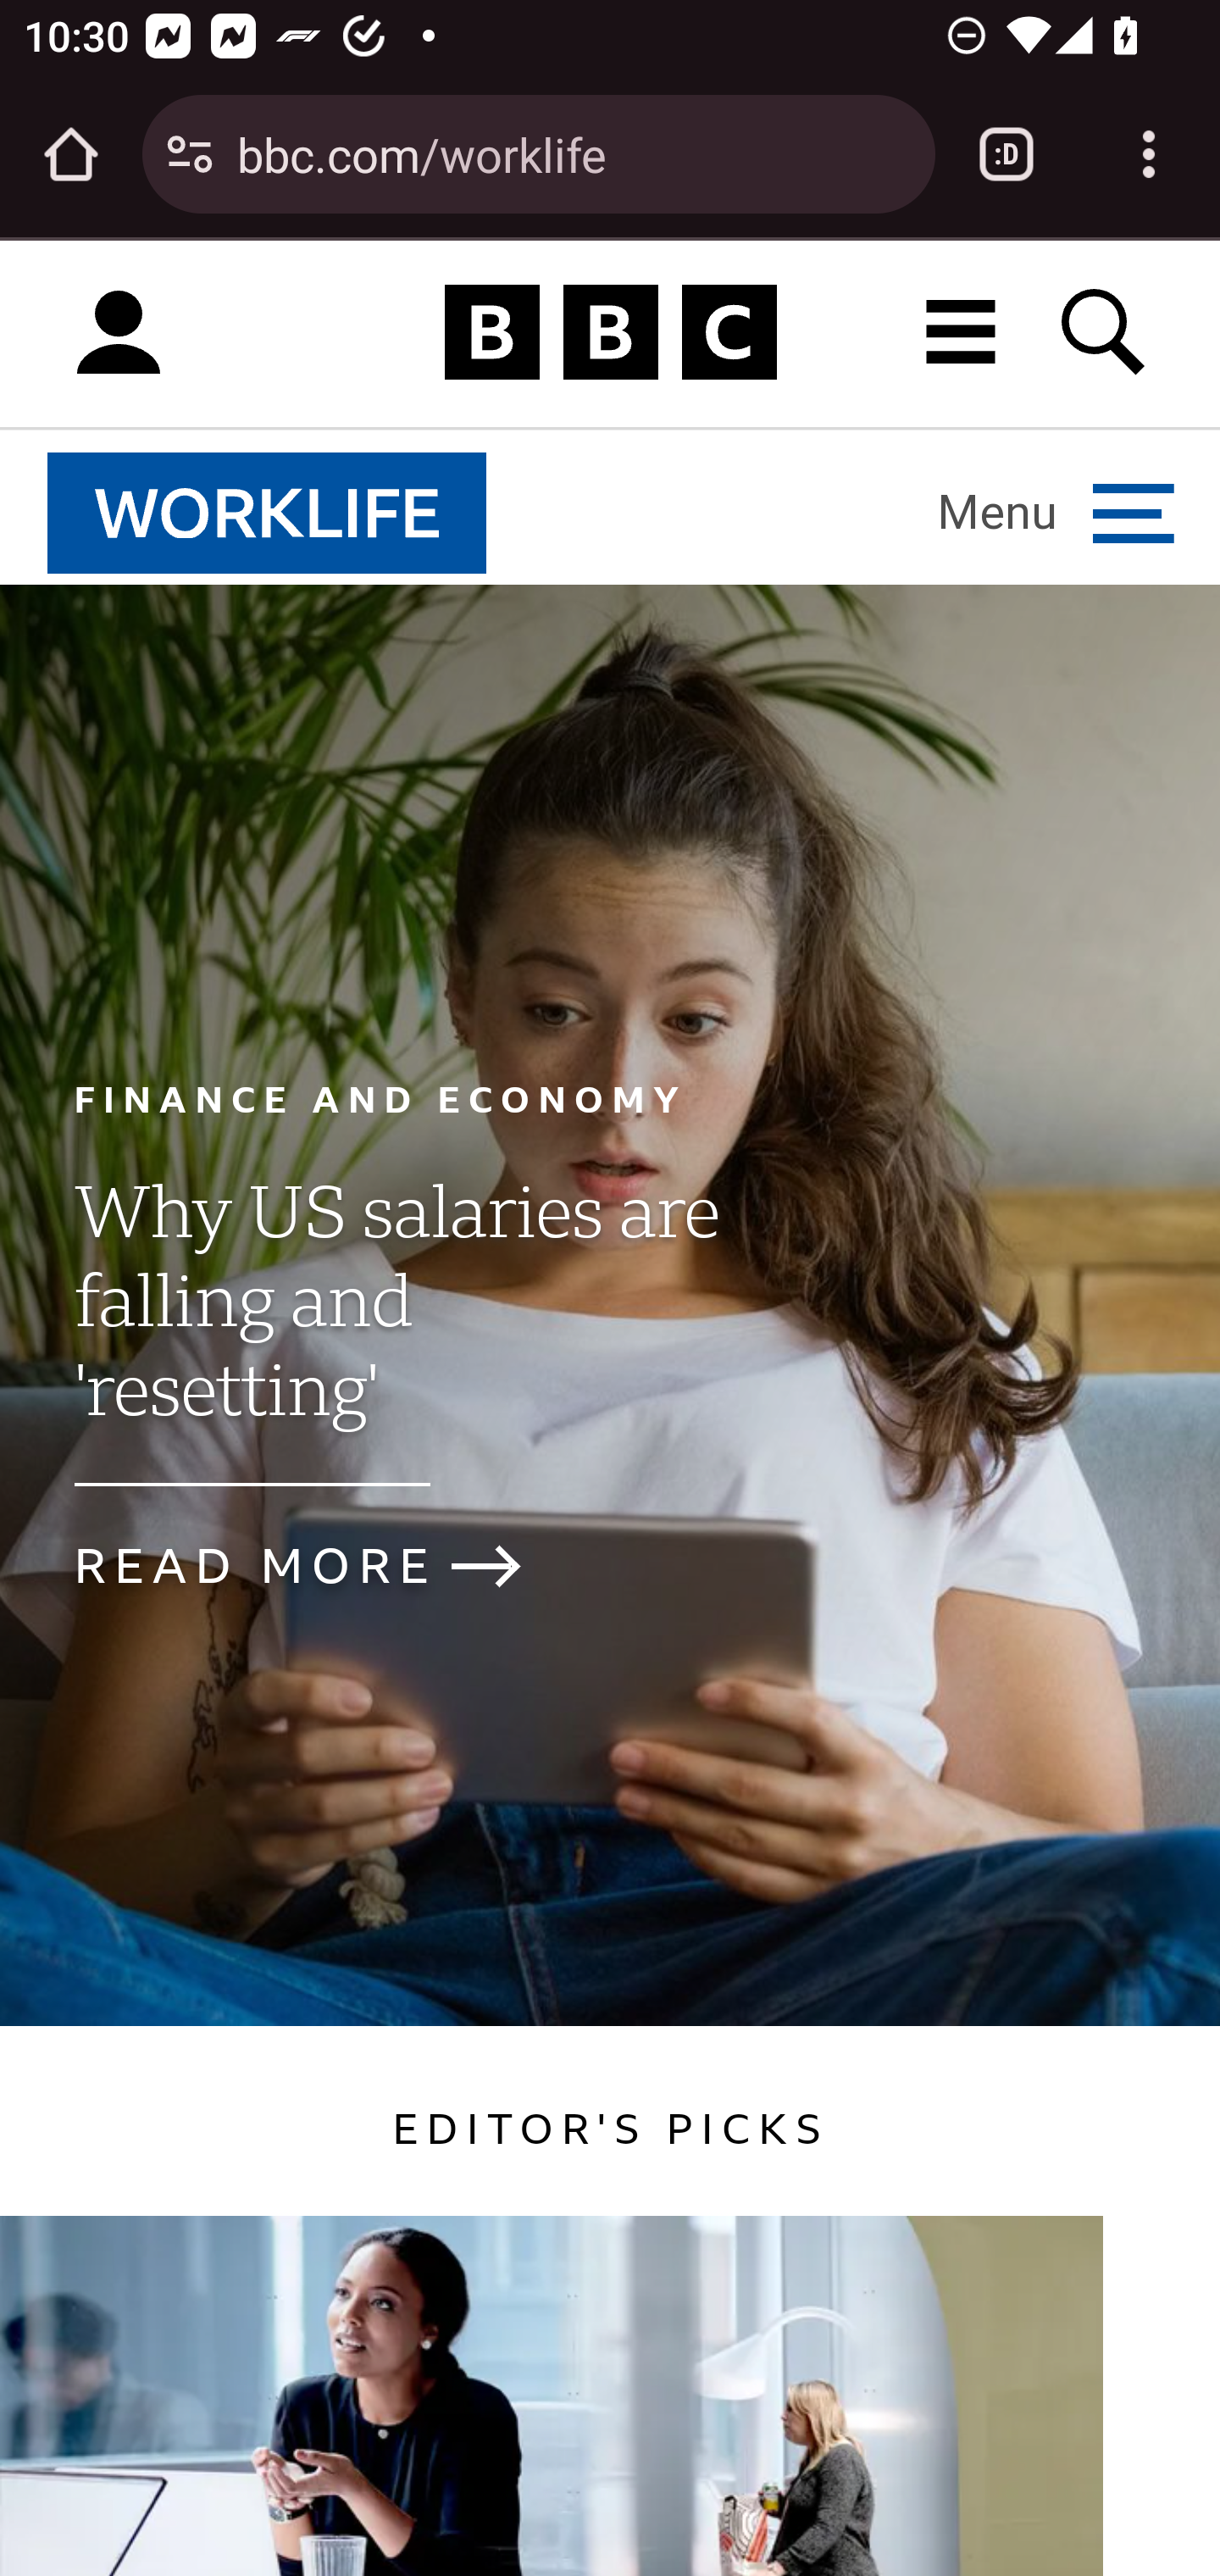 The width and height of the screenshot is (1220, 2576). I want to click on FINANCE AND ECONOMY, so click(380, 1098).